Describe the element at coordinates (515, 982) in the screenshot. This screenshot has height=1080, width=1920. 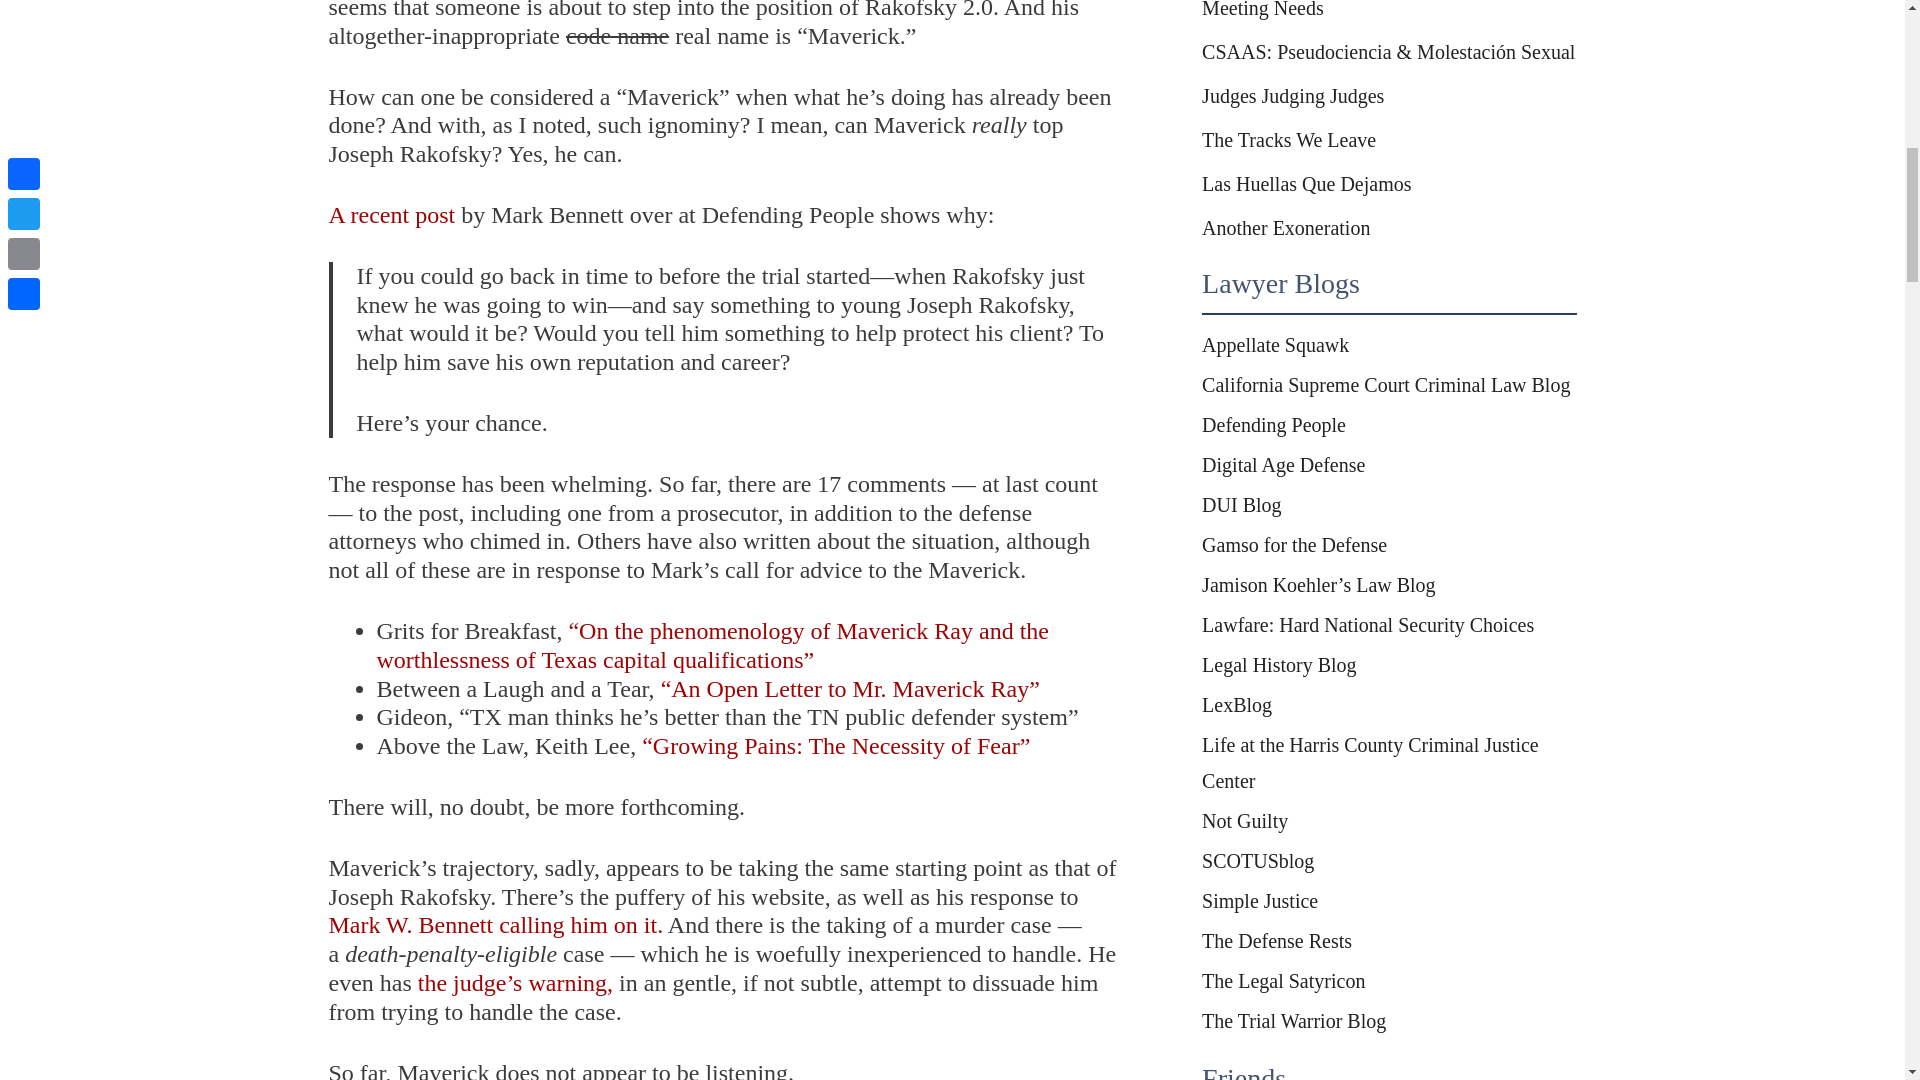
I see `Reduced bail for murder suspect denied` at that location.